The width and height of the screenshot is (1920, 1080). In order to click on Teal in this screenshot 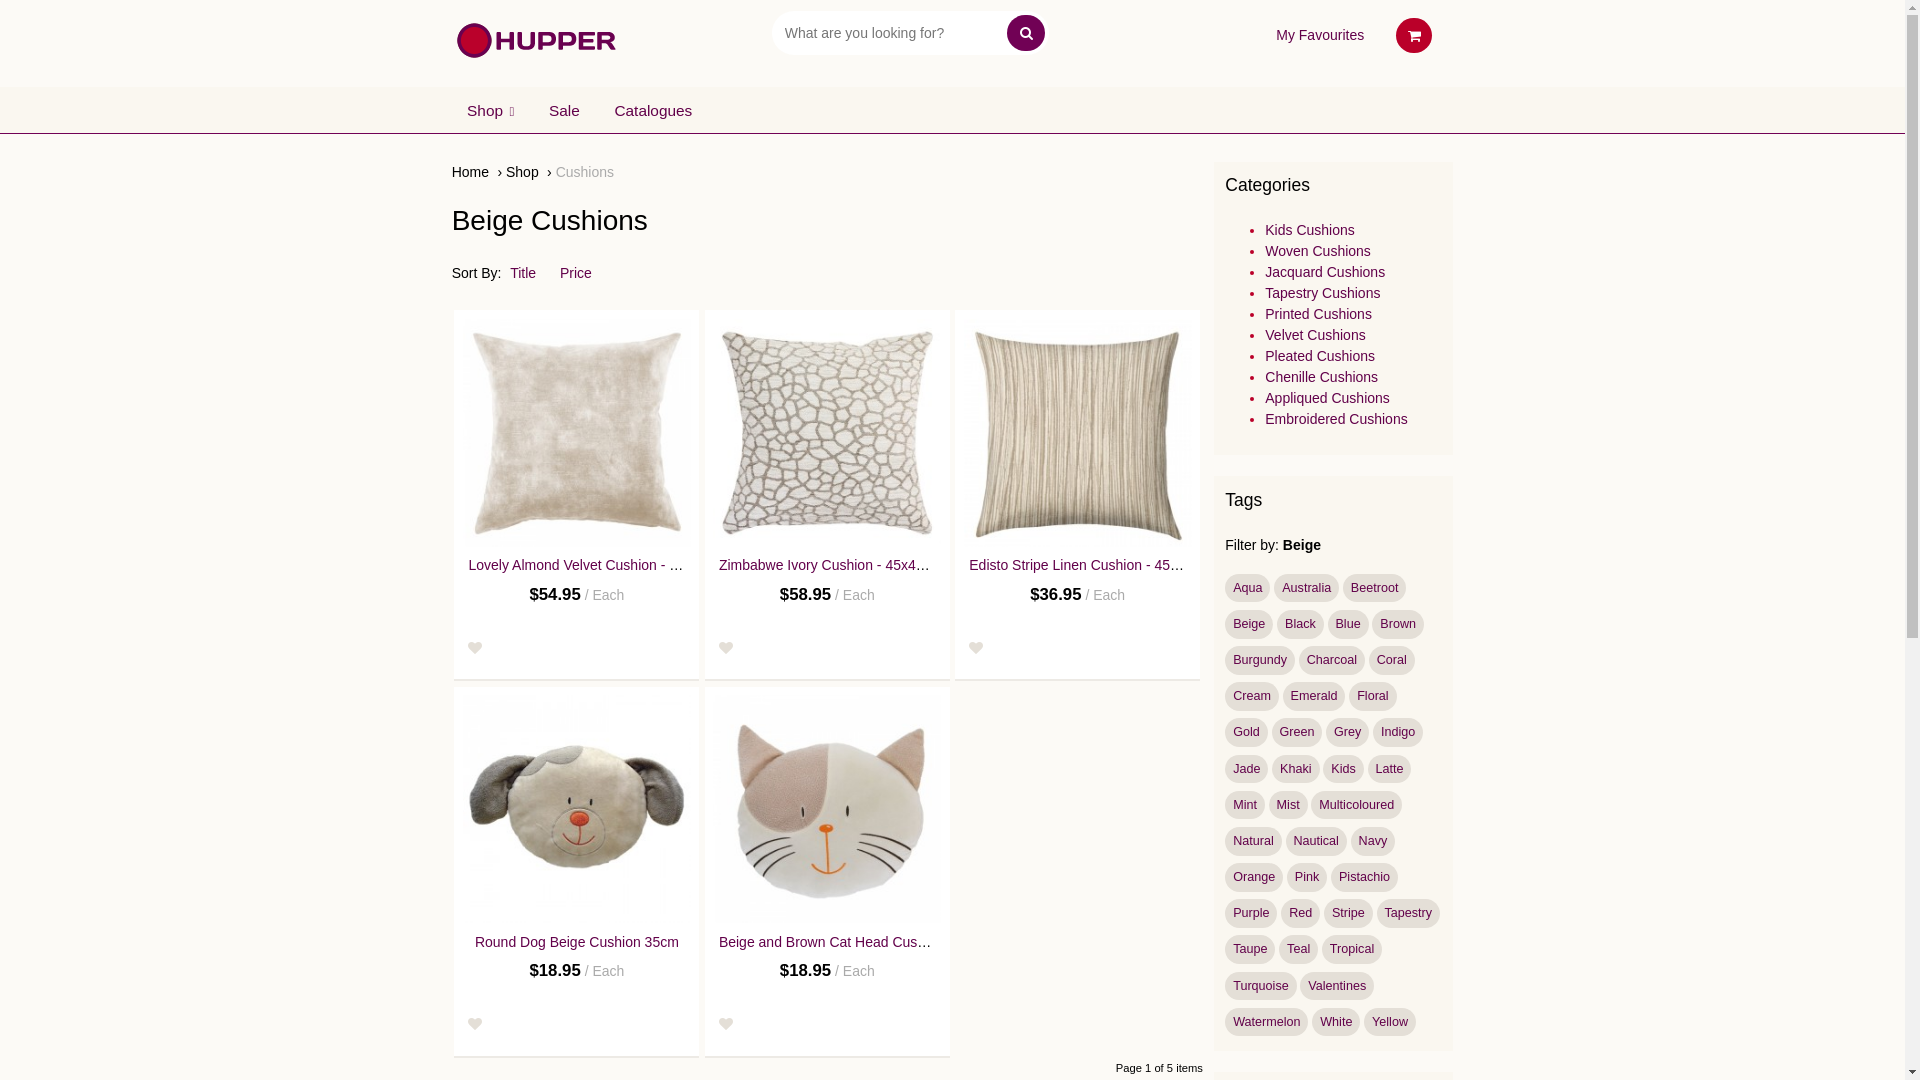, I will do `click(1298, 950)`.